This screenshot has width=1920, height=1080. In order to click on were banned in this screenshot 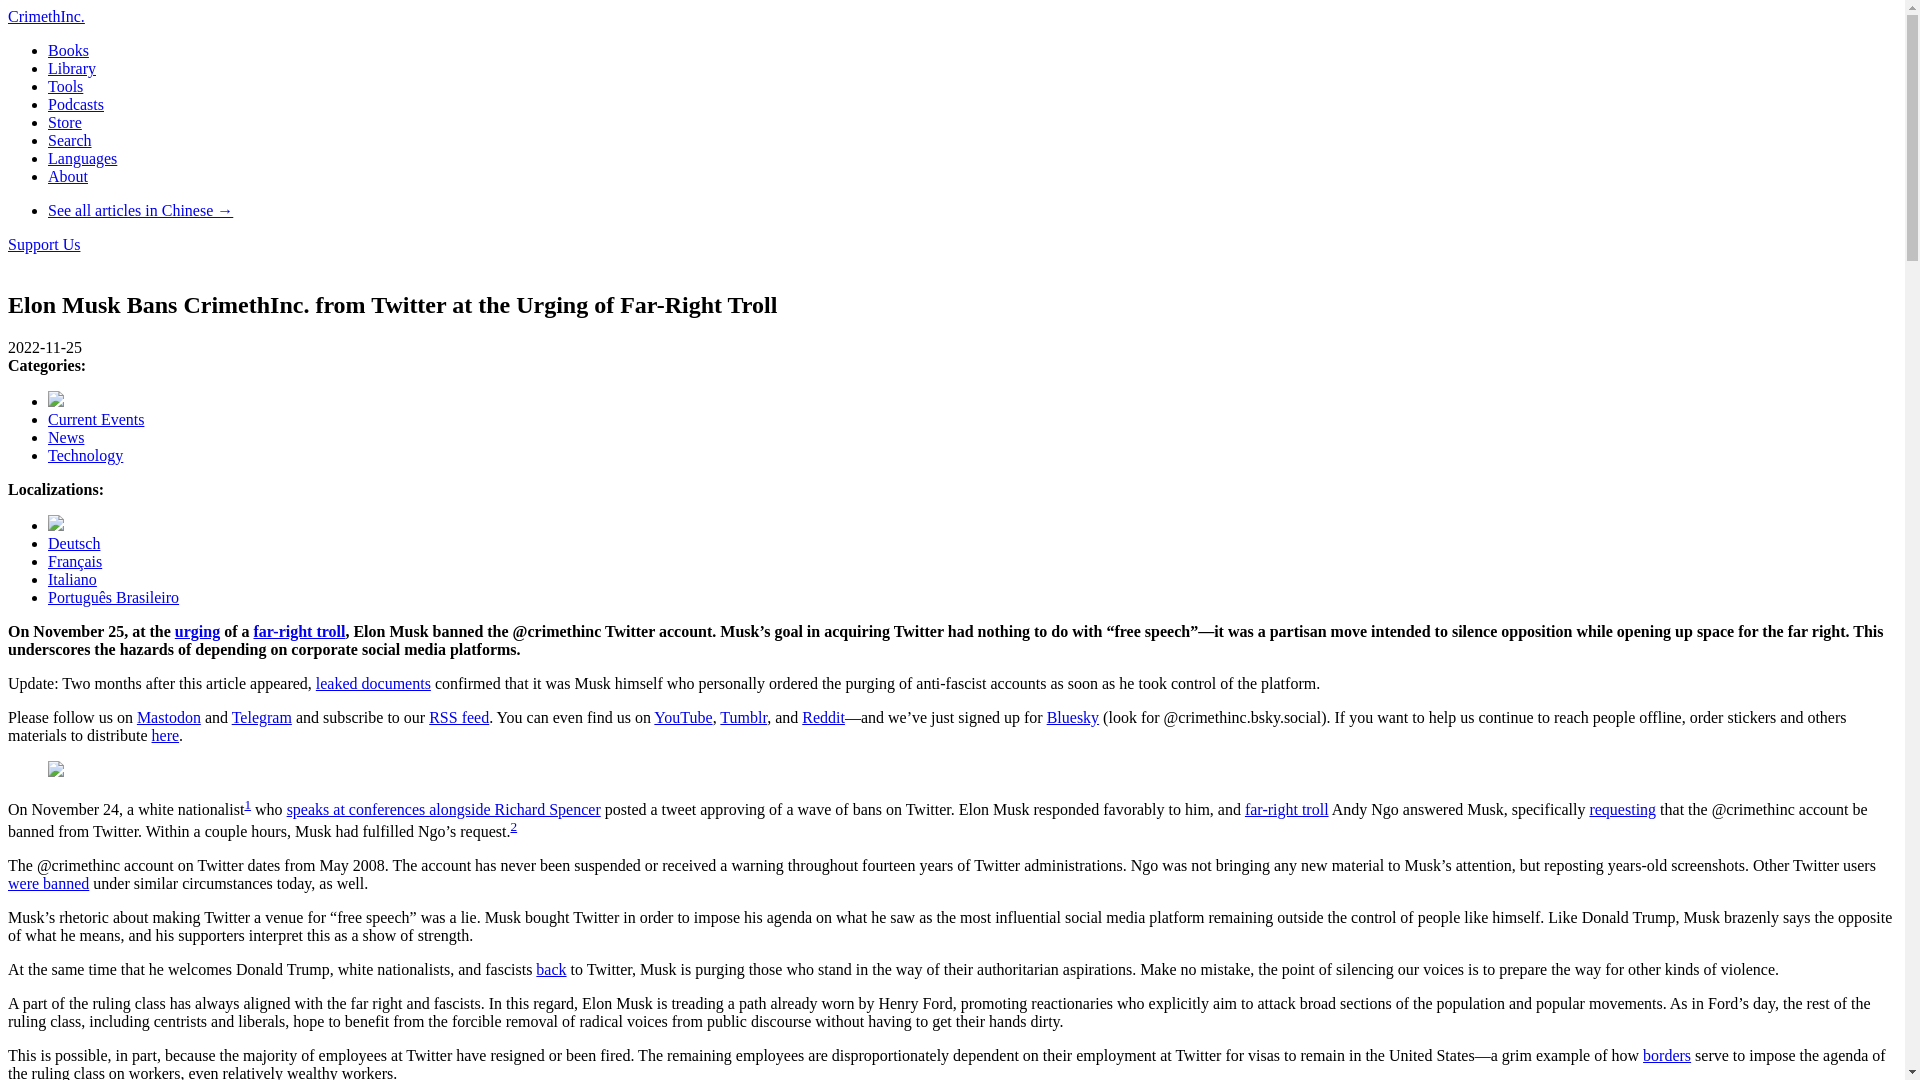, I will do `click(48, 883)`.